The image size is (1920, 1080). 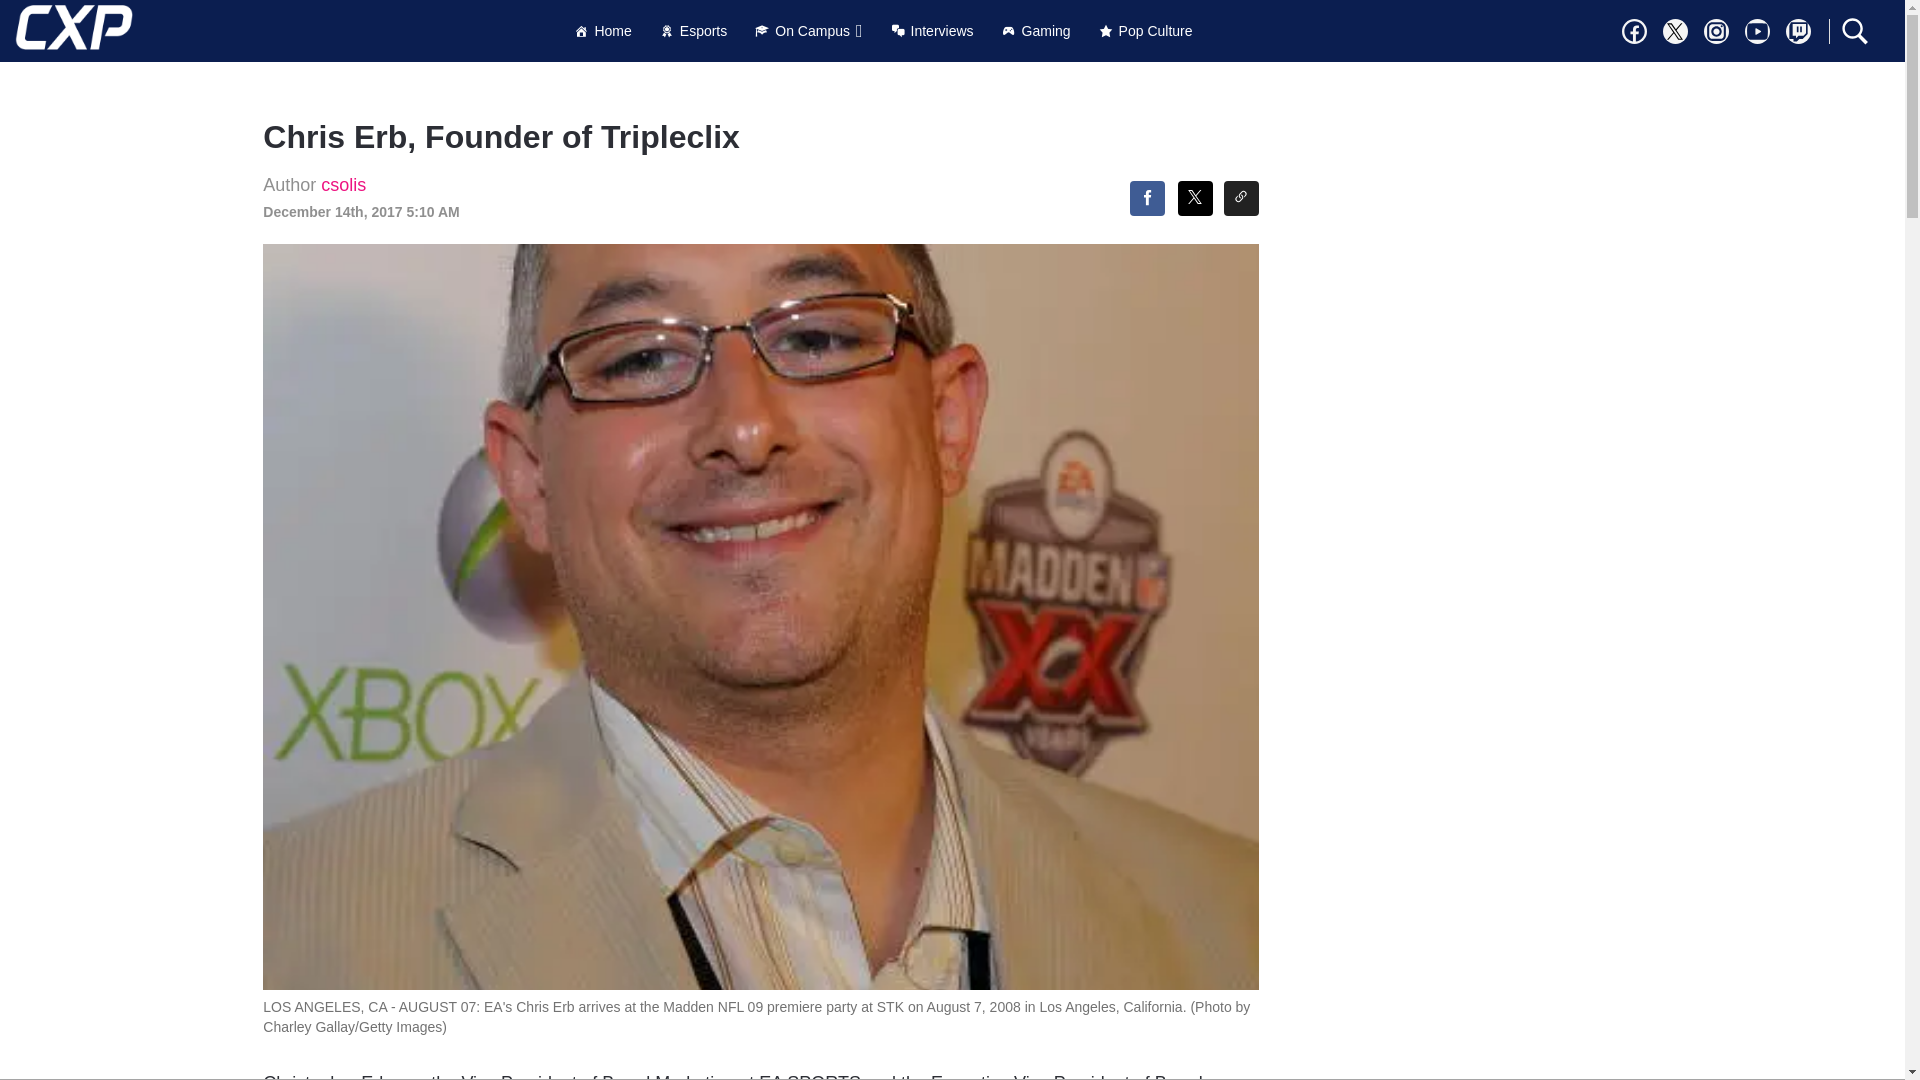 What do you see at coordinates (1036, 30) in the screenshot?
I see `Gaming` at bounding box center [1036, 30].